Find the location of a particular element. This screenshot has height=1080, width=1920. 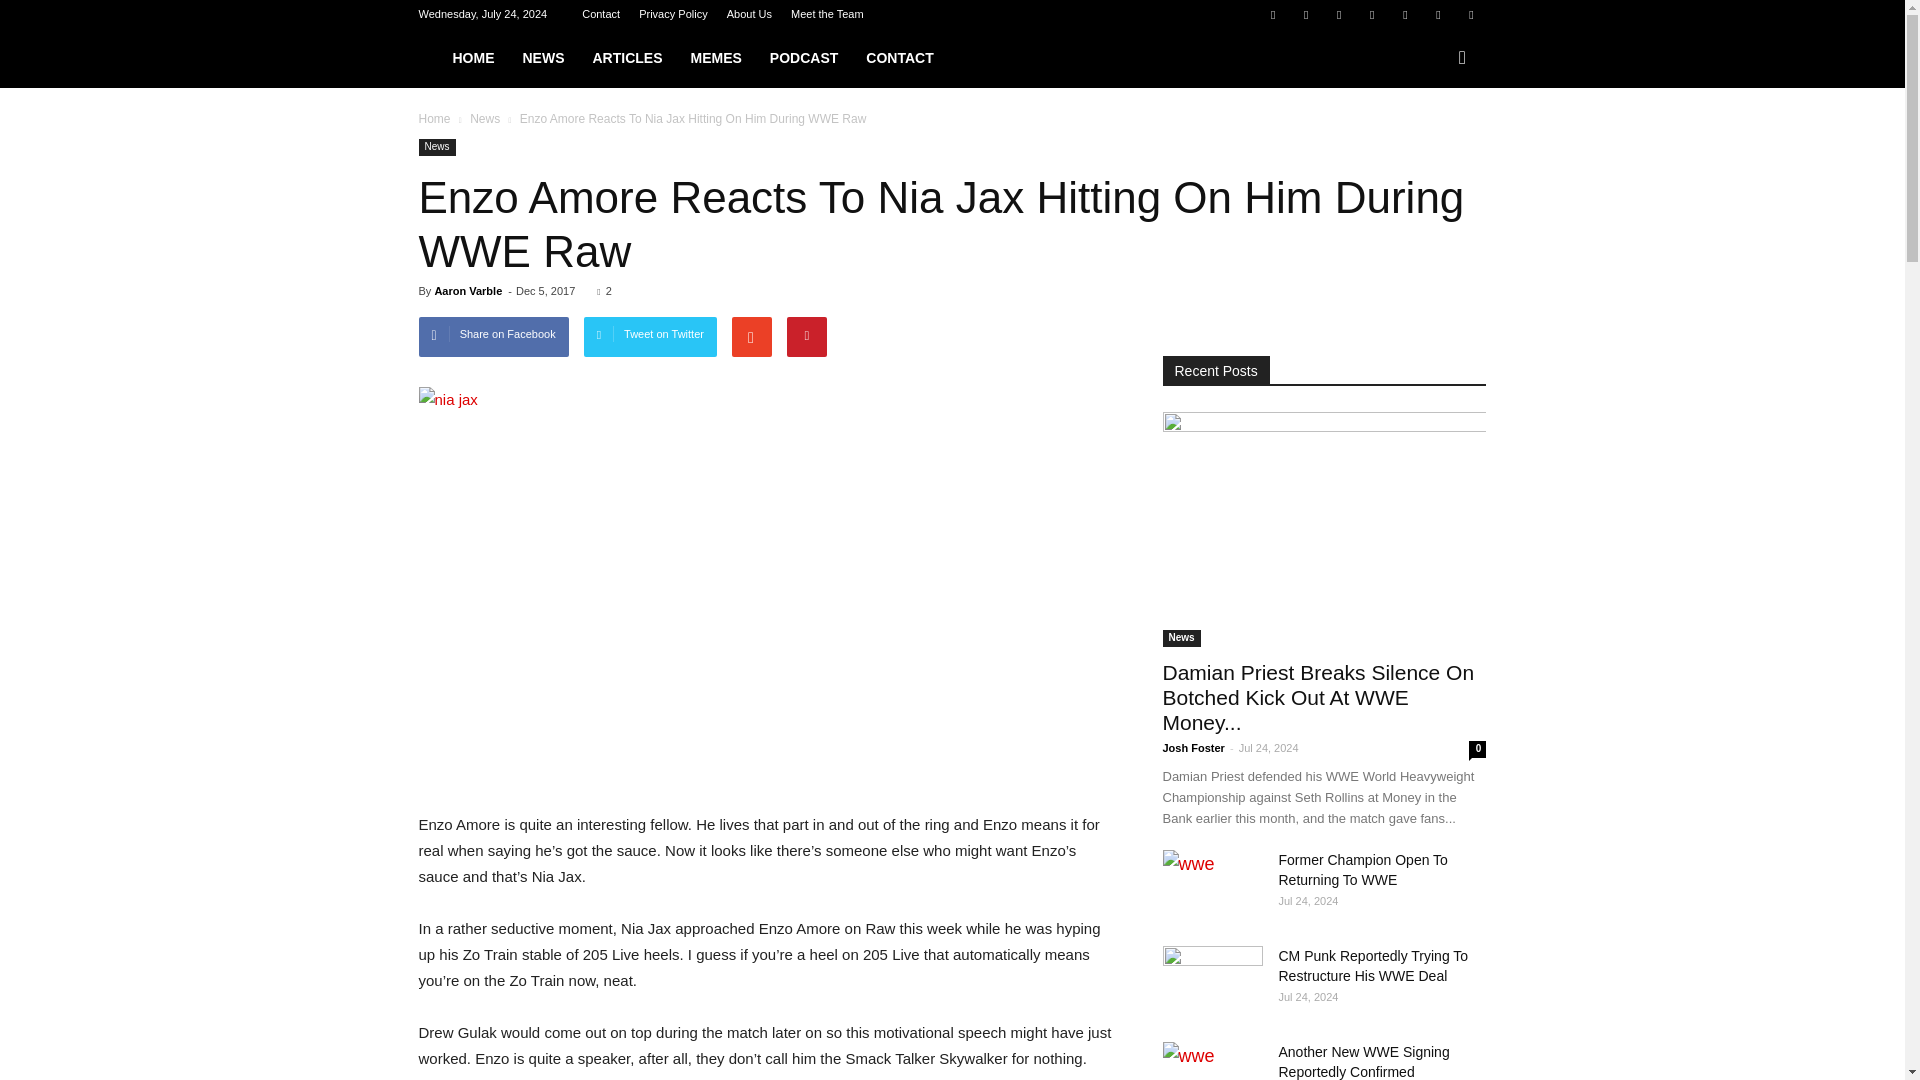

About Us is located at coordinates (749, 14).